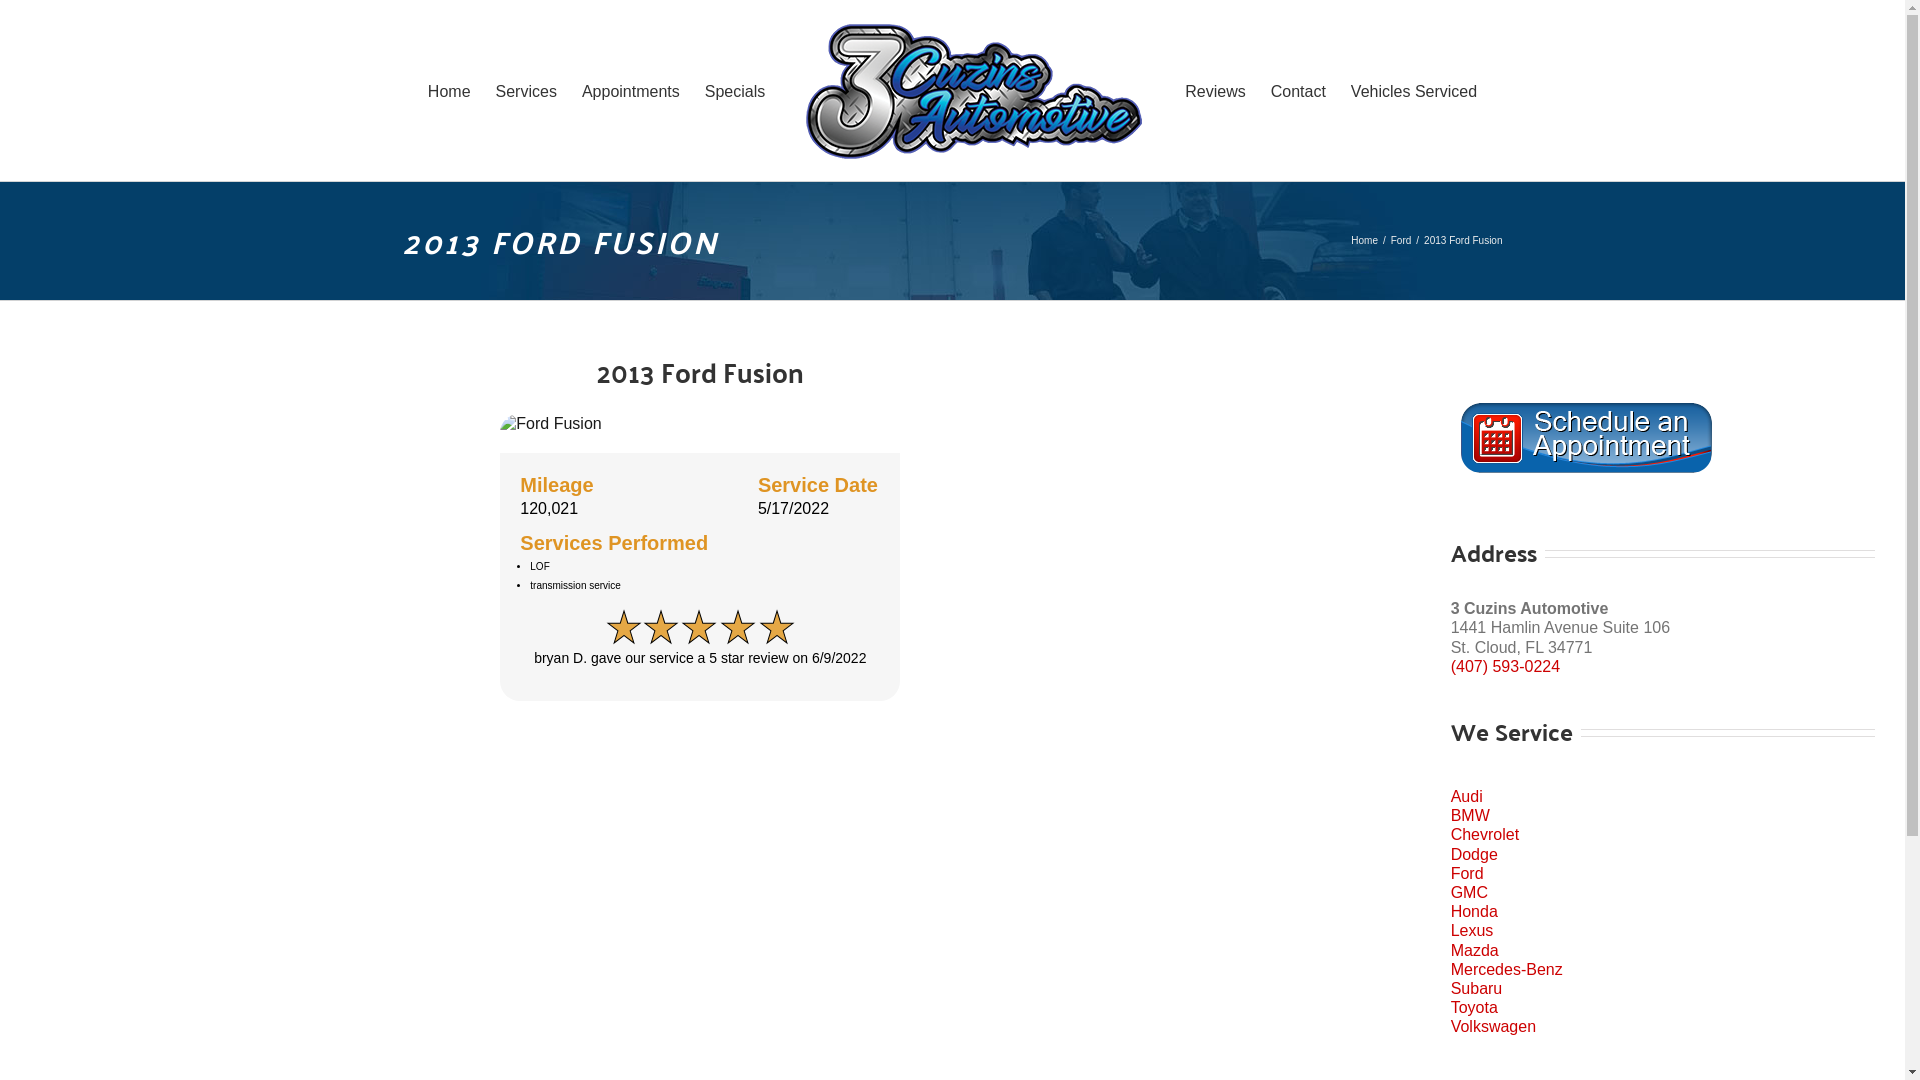 Image resolution: width=1920 pixels, height=1080 pixels. What do you see at coordinates (1663, 950) in the screenshot?
I see `Mazda` at bounding box center [1663, 950].